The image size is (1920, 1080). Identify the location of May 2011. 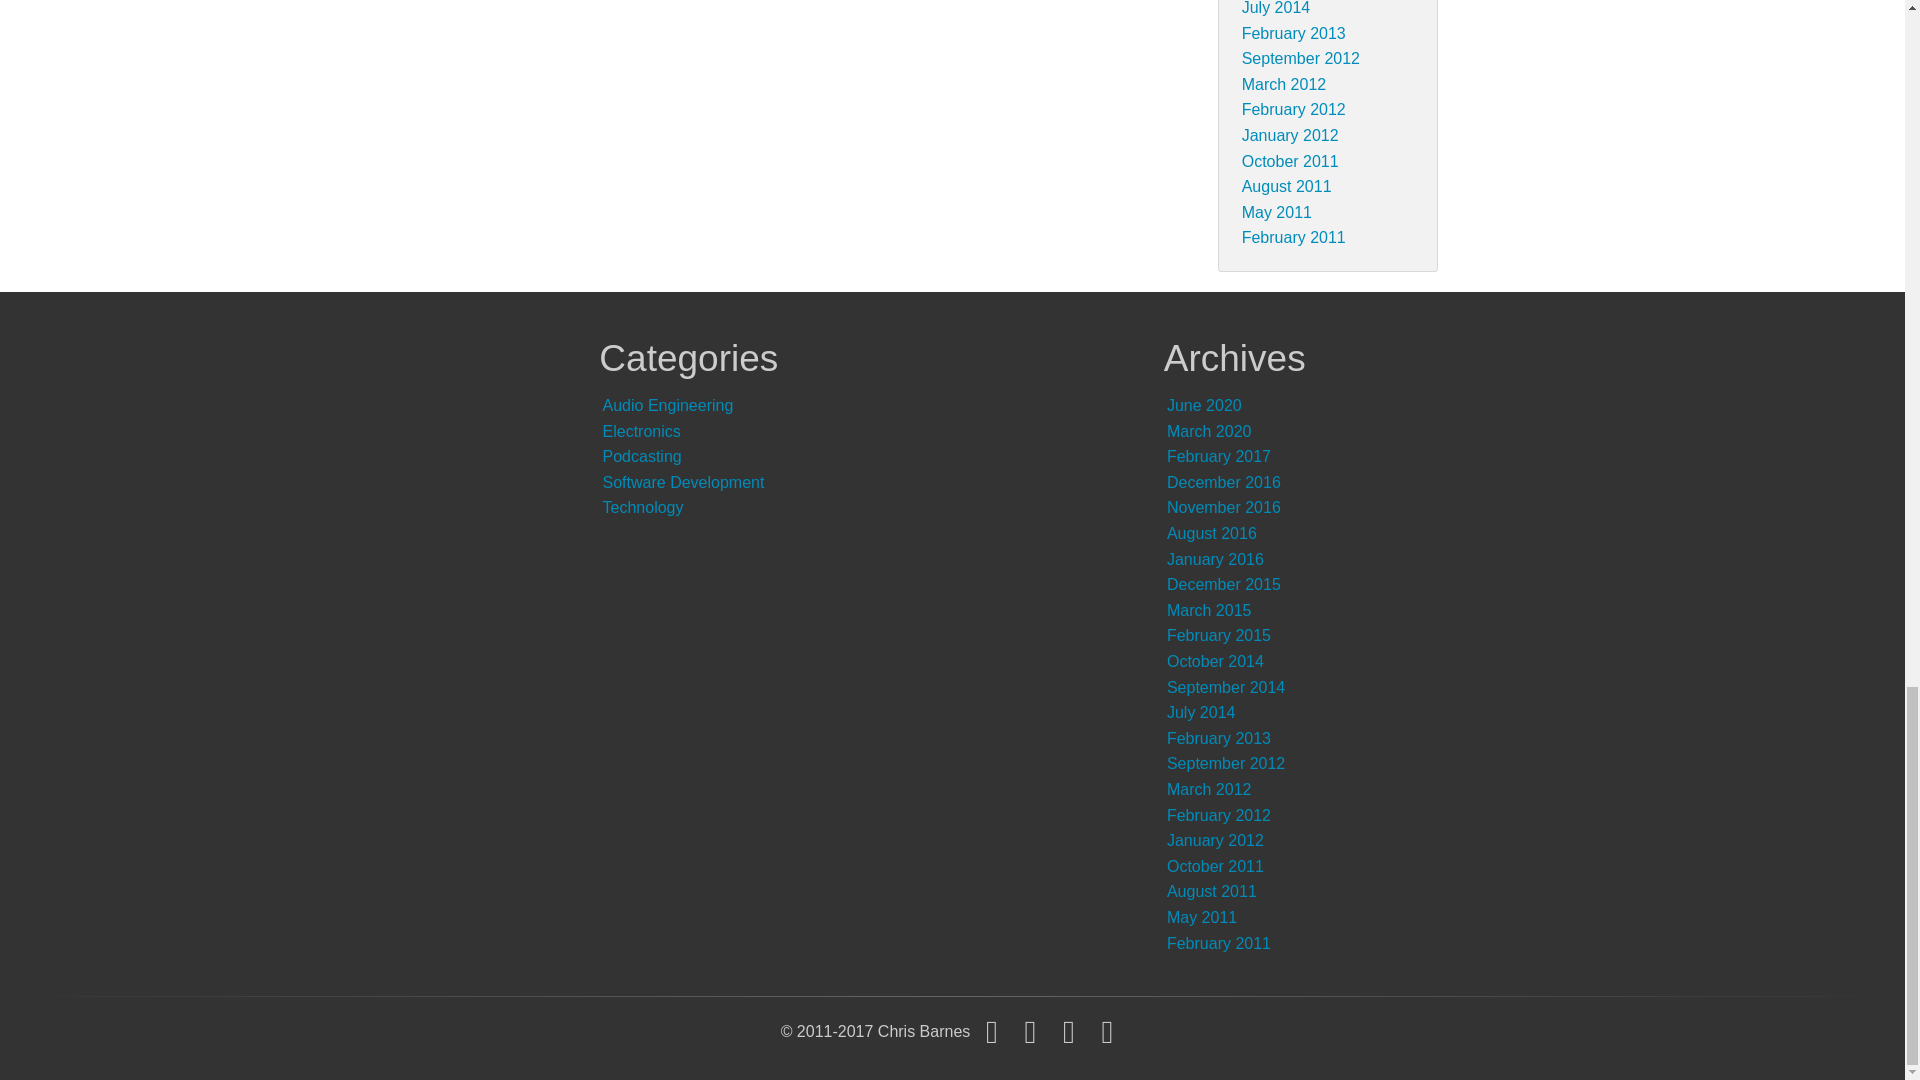
(1276, 212).